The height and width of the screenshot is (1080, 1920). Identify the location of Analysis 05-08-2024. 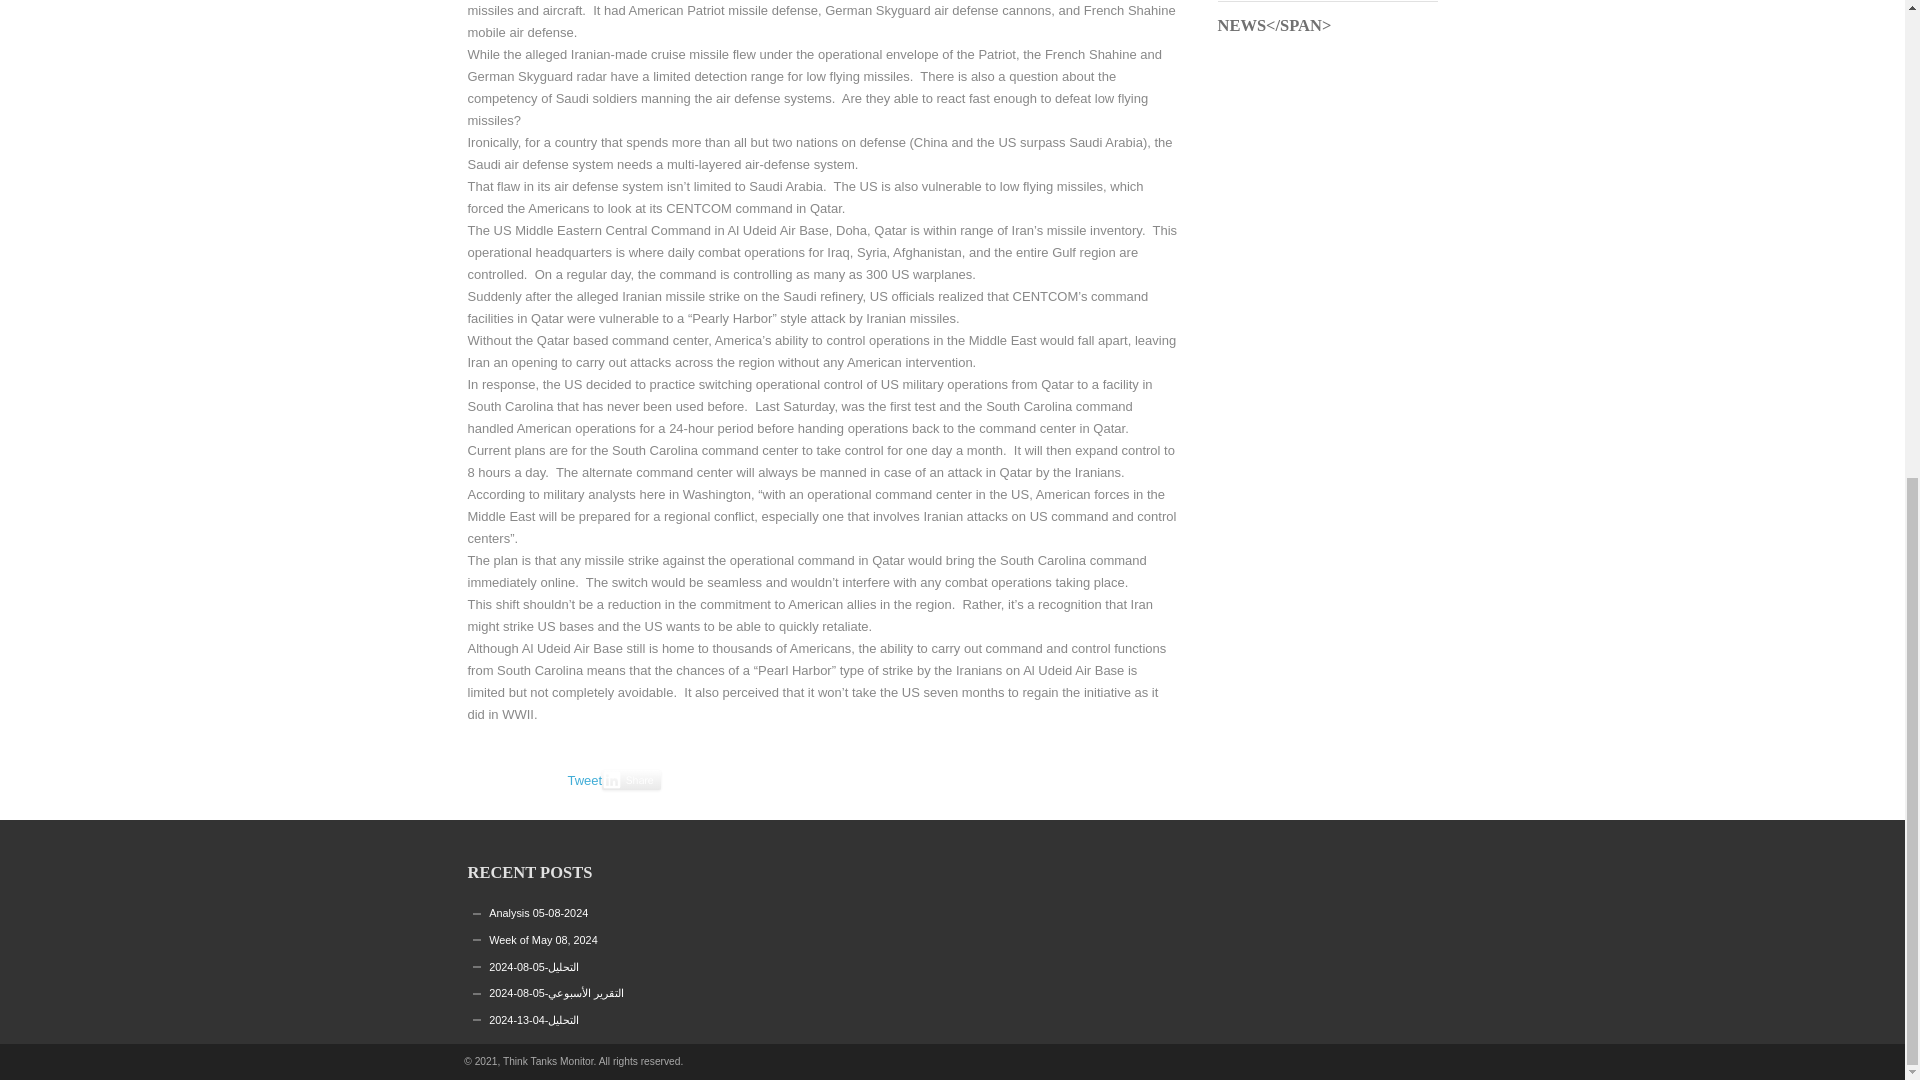
(538, 913).